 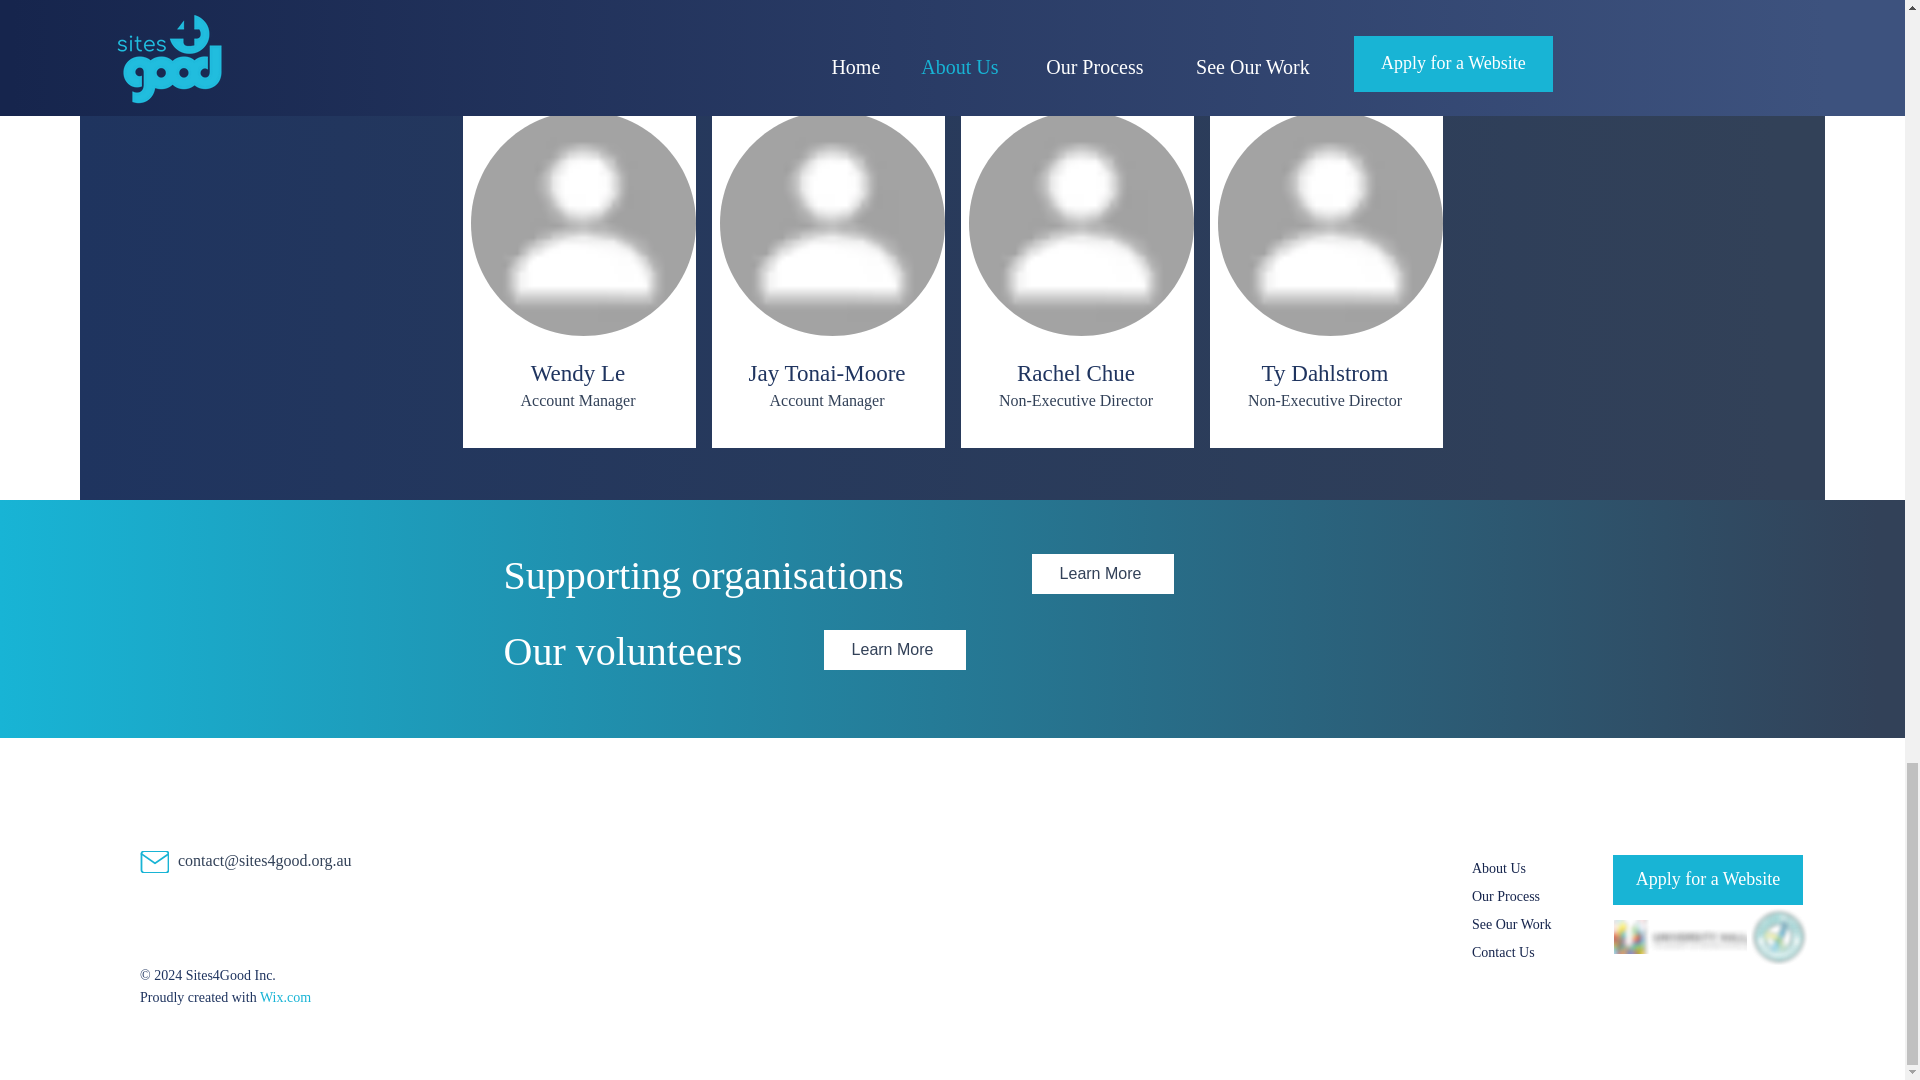 I want to click on Dana Khalaf, so click(x=827, y=5).